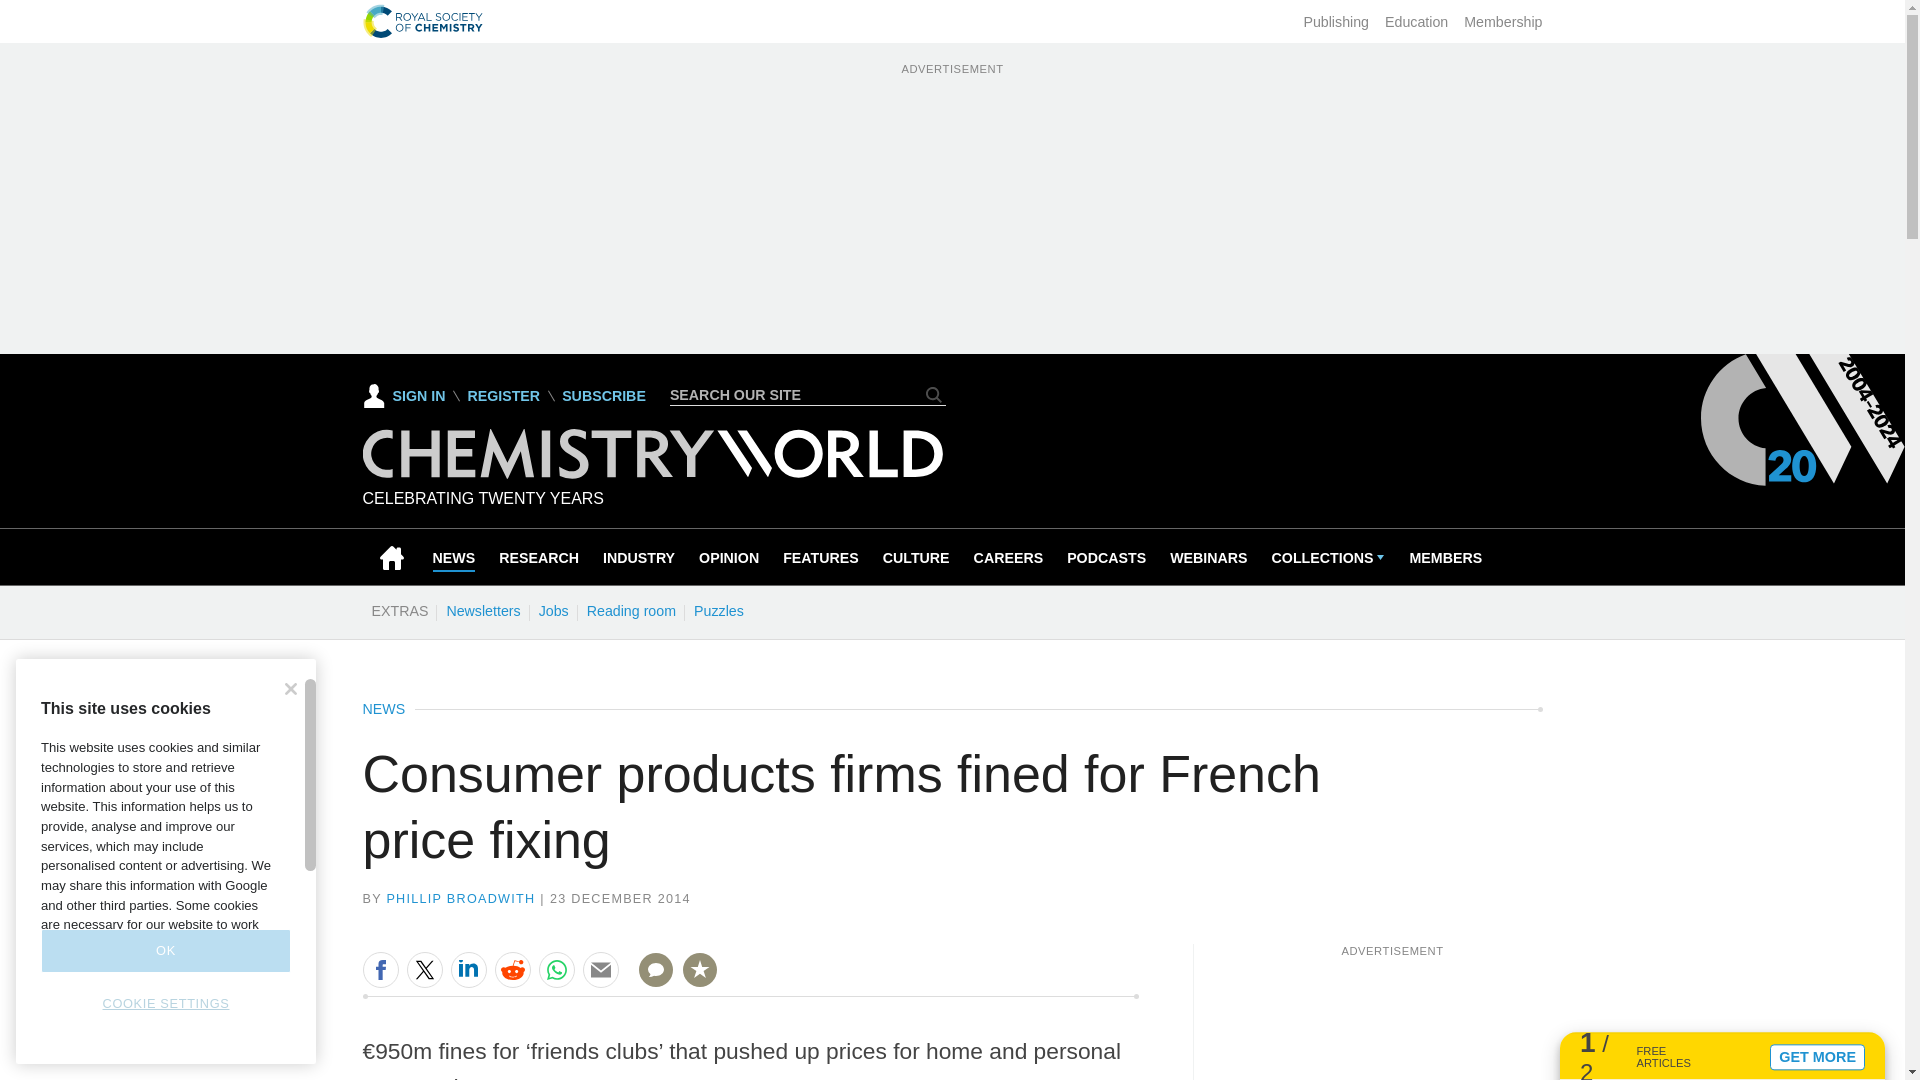 This screenshot has width=1920, height=1080. I want to click on Publishing, so click(1336, 22).